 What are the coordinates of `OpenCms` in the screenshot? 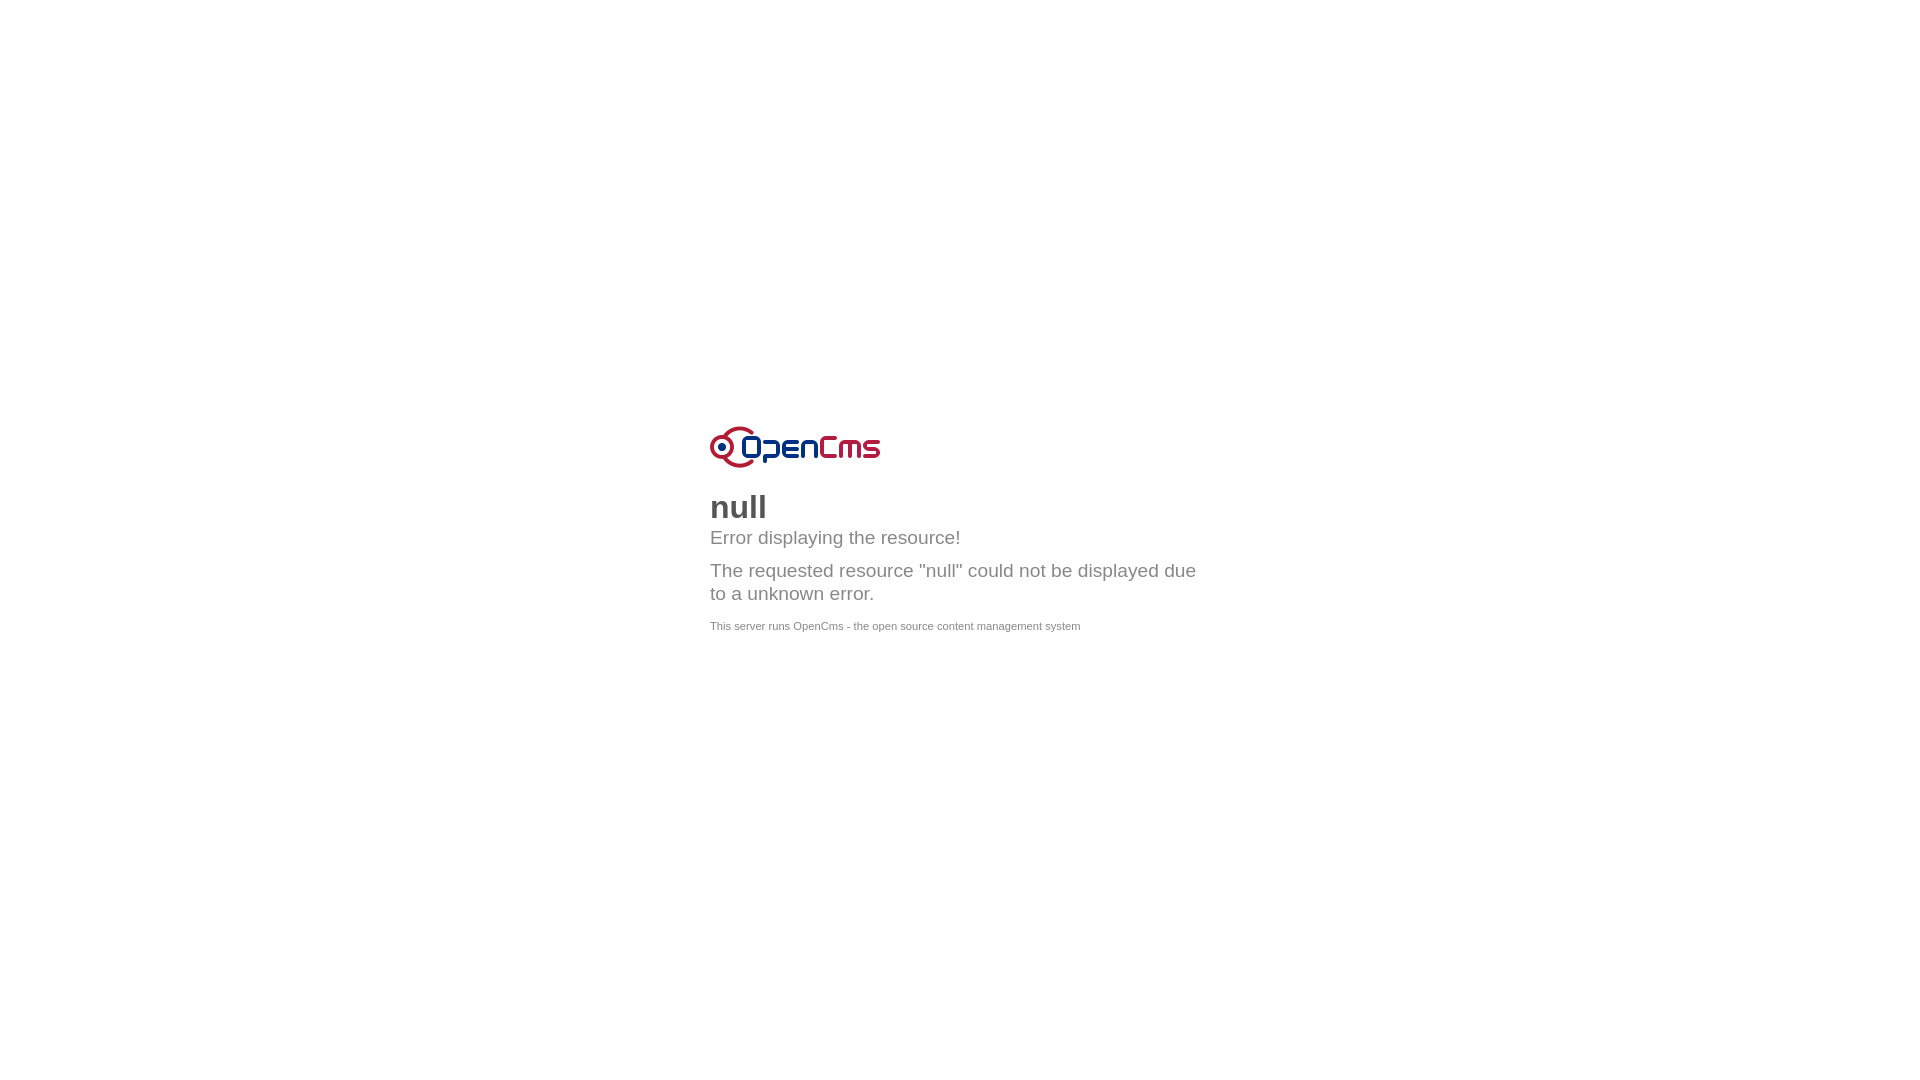 It's located at (795, 447).